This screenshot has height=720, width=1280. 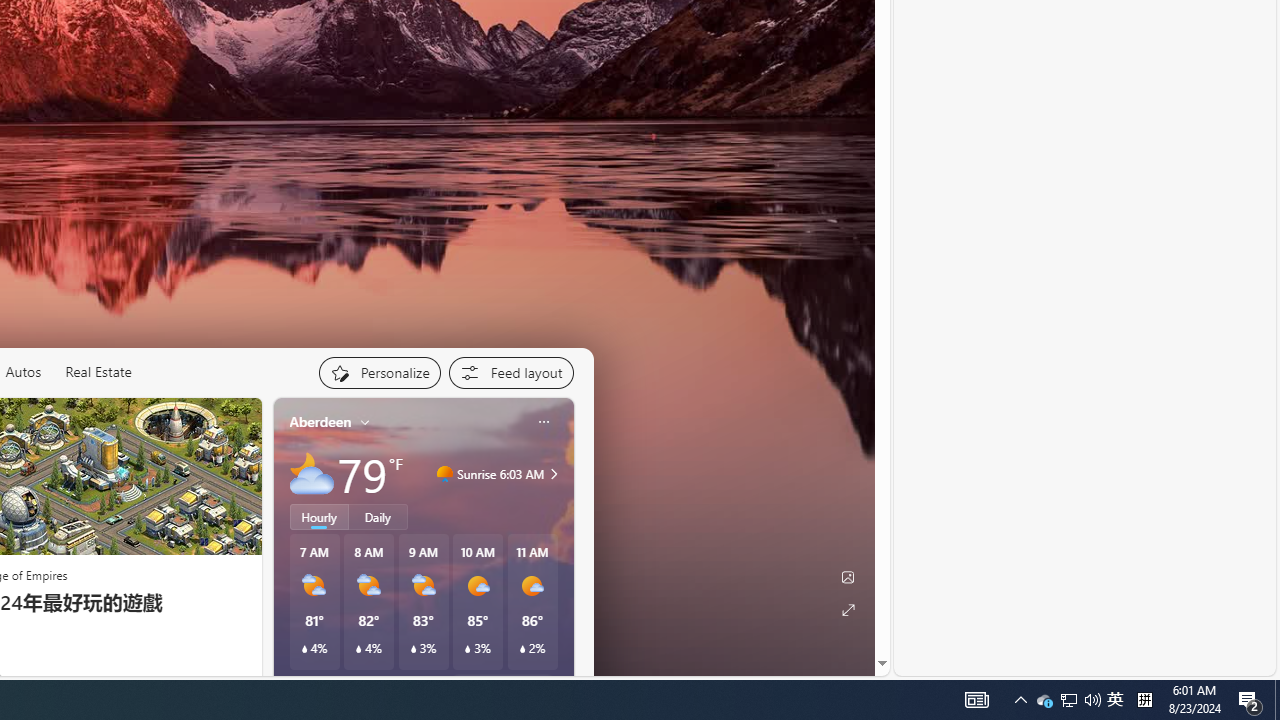 What do you see at coordinates (379, 372) in the screenshot?
I see `Personalize your feed"` at bounding box center [379, 372].